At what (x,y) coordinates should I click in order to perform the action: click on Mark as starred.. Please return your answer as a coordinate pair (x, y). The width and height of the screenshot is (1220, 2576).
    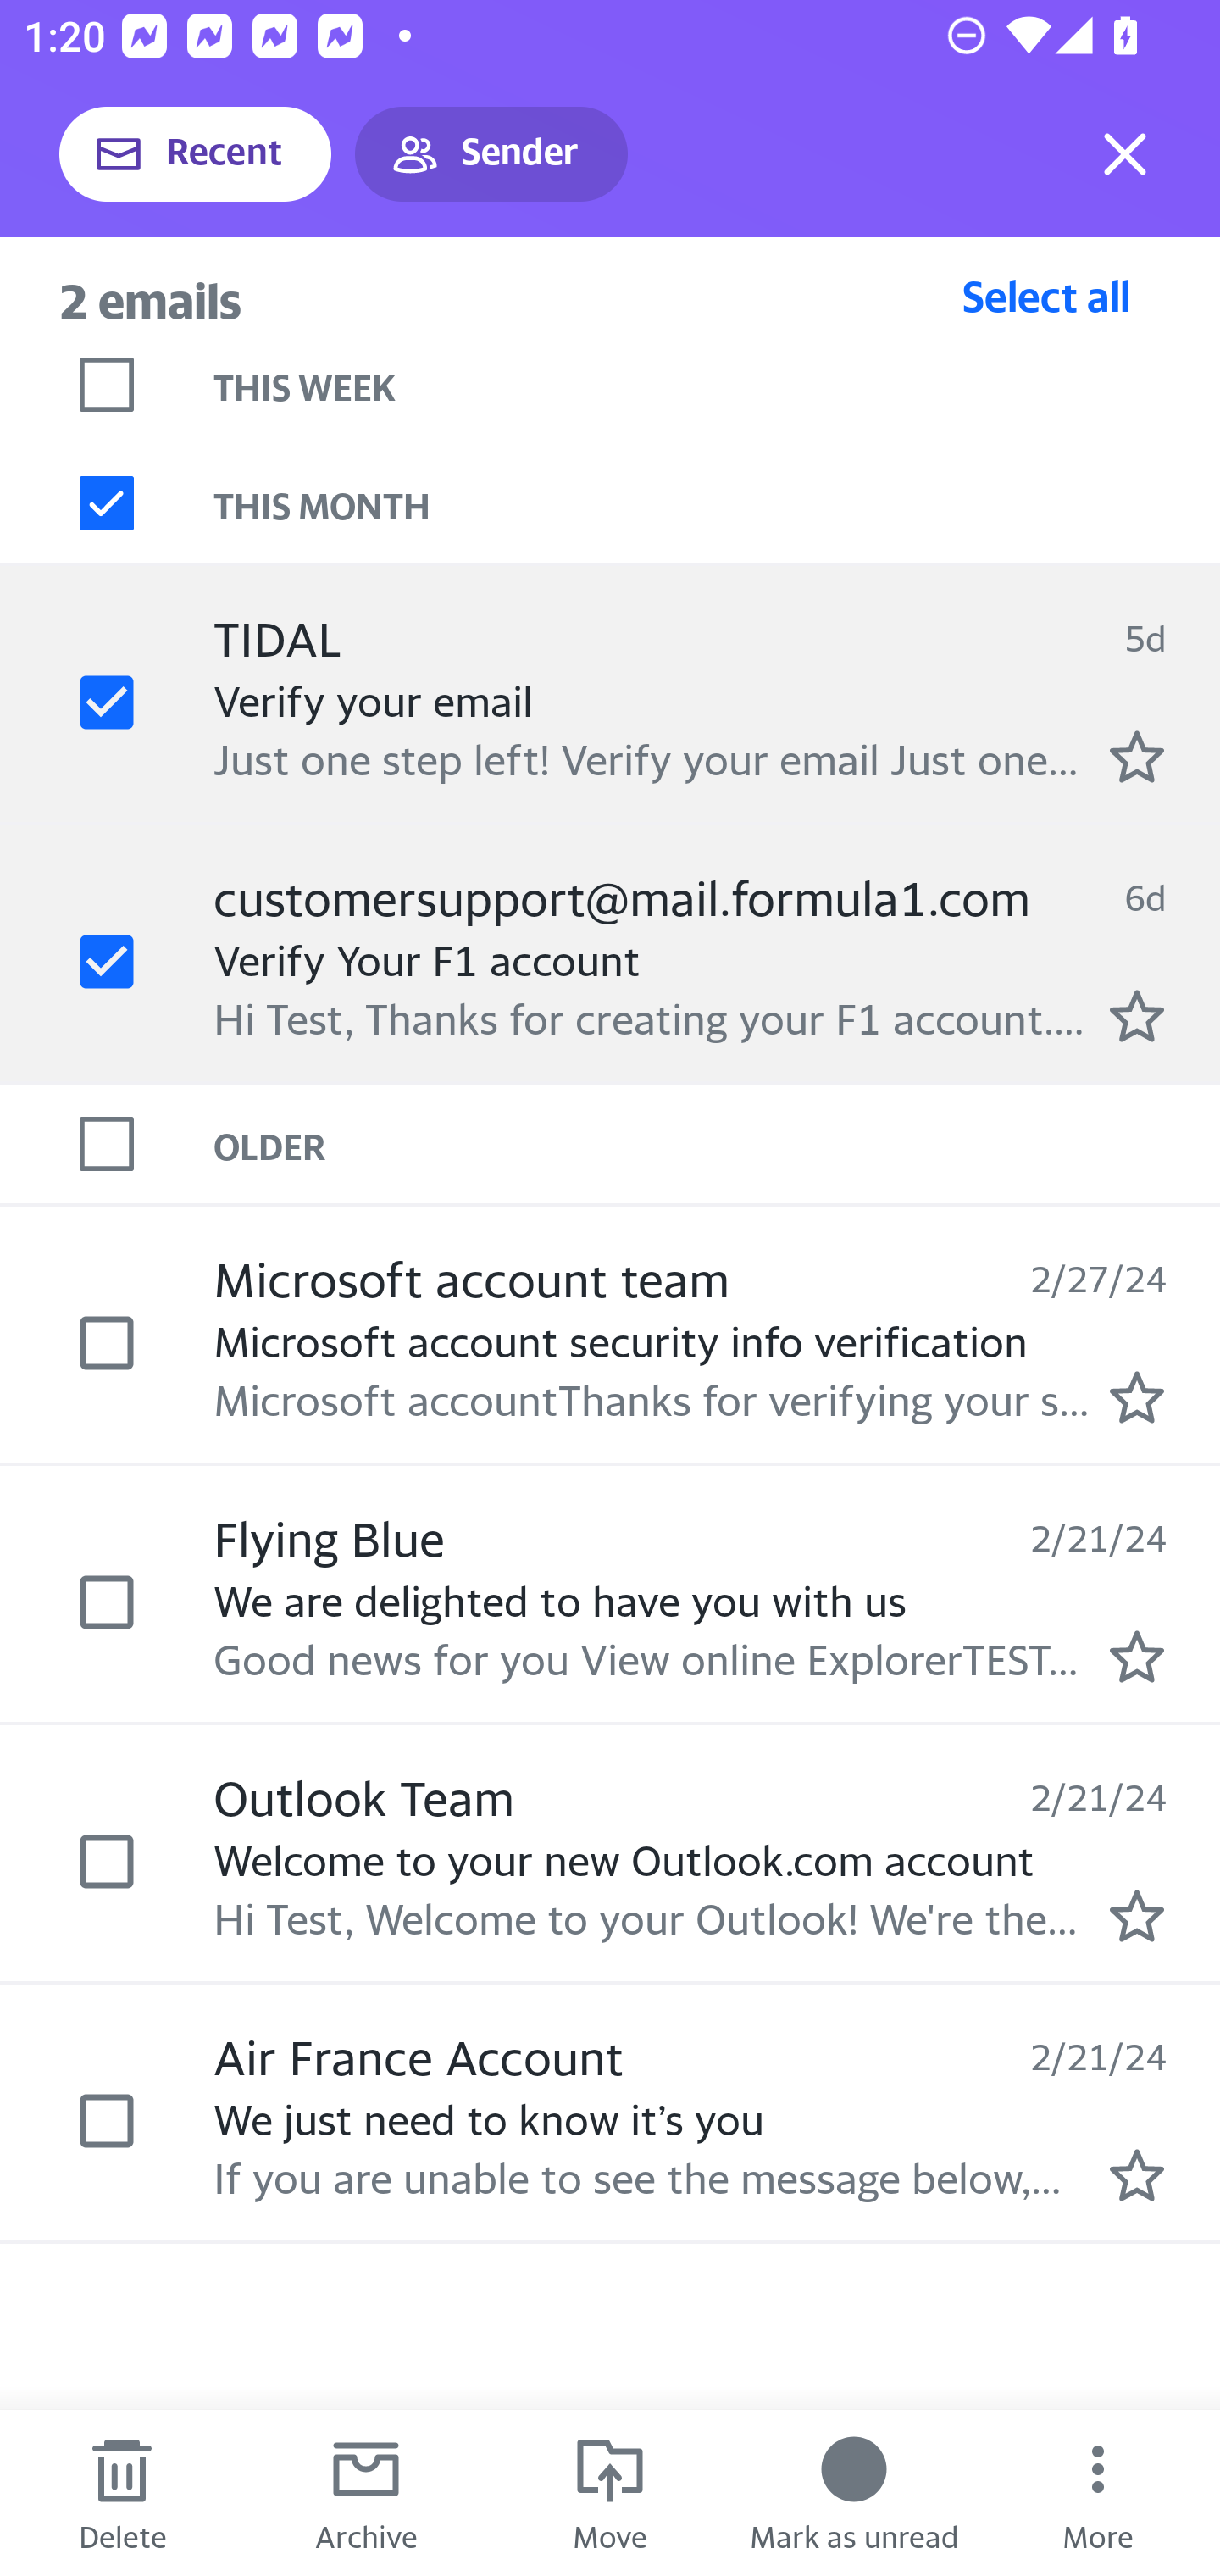
    Looking at the image, I should click on (1137, 1657).